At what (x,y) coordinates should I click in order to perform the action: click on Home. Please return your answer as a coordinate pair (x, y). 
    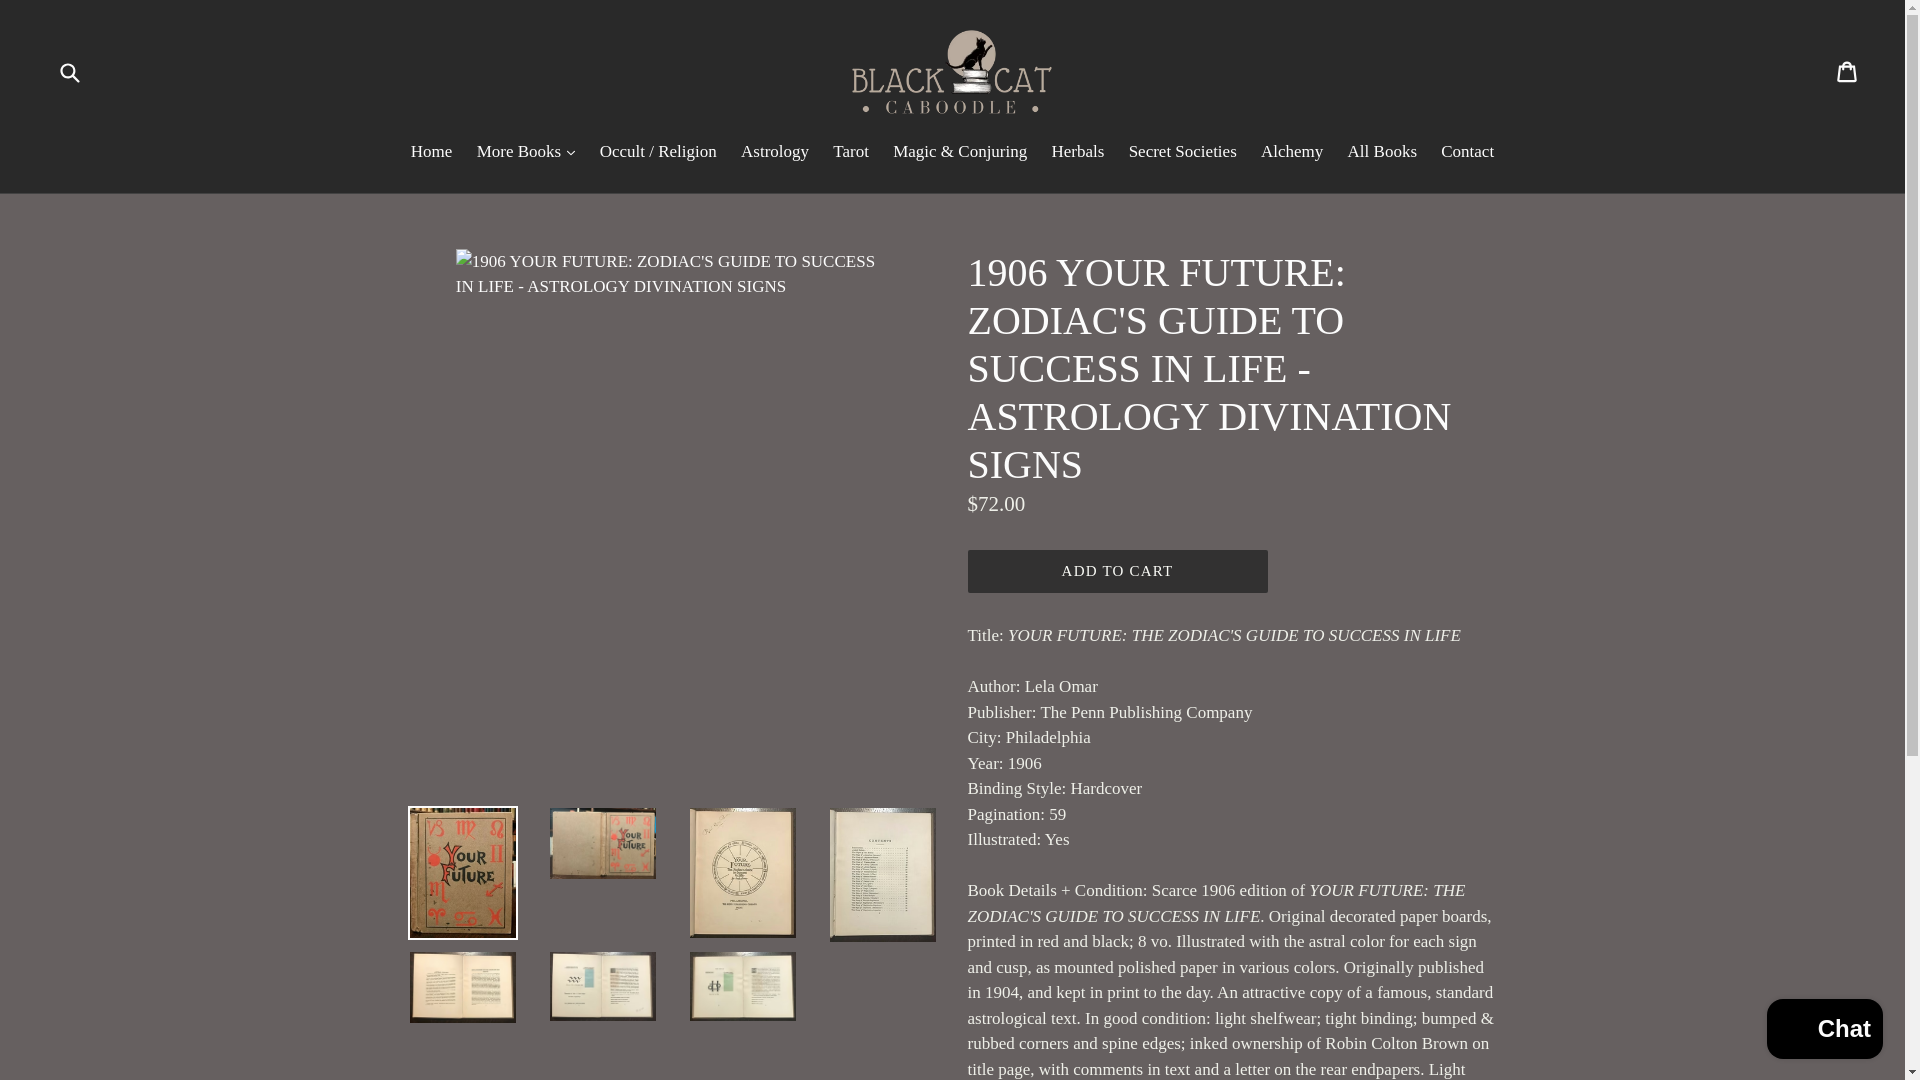
    Looking at the image, I should click on (432, 154).